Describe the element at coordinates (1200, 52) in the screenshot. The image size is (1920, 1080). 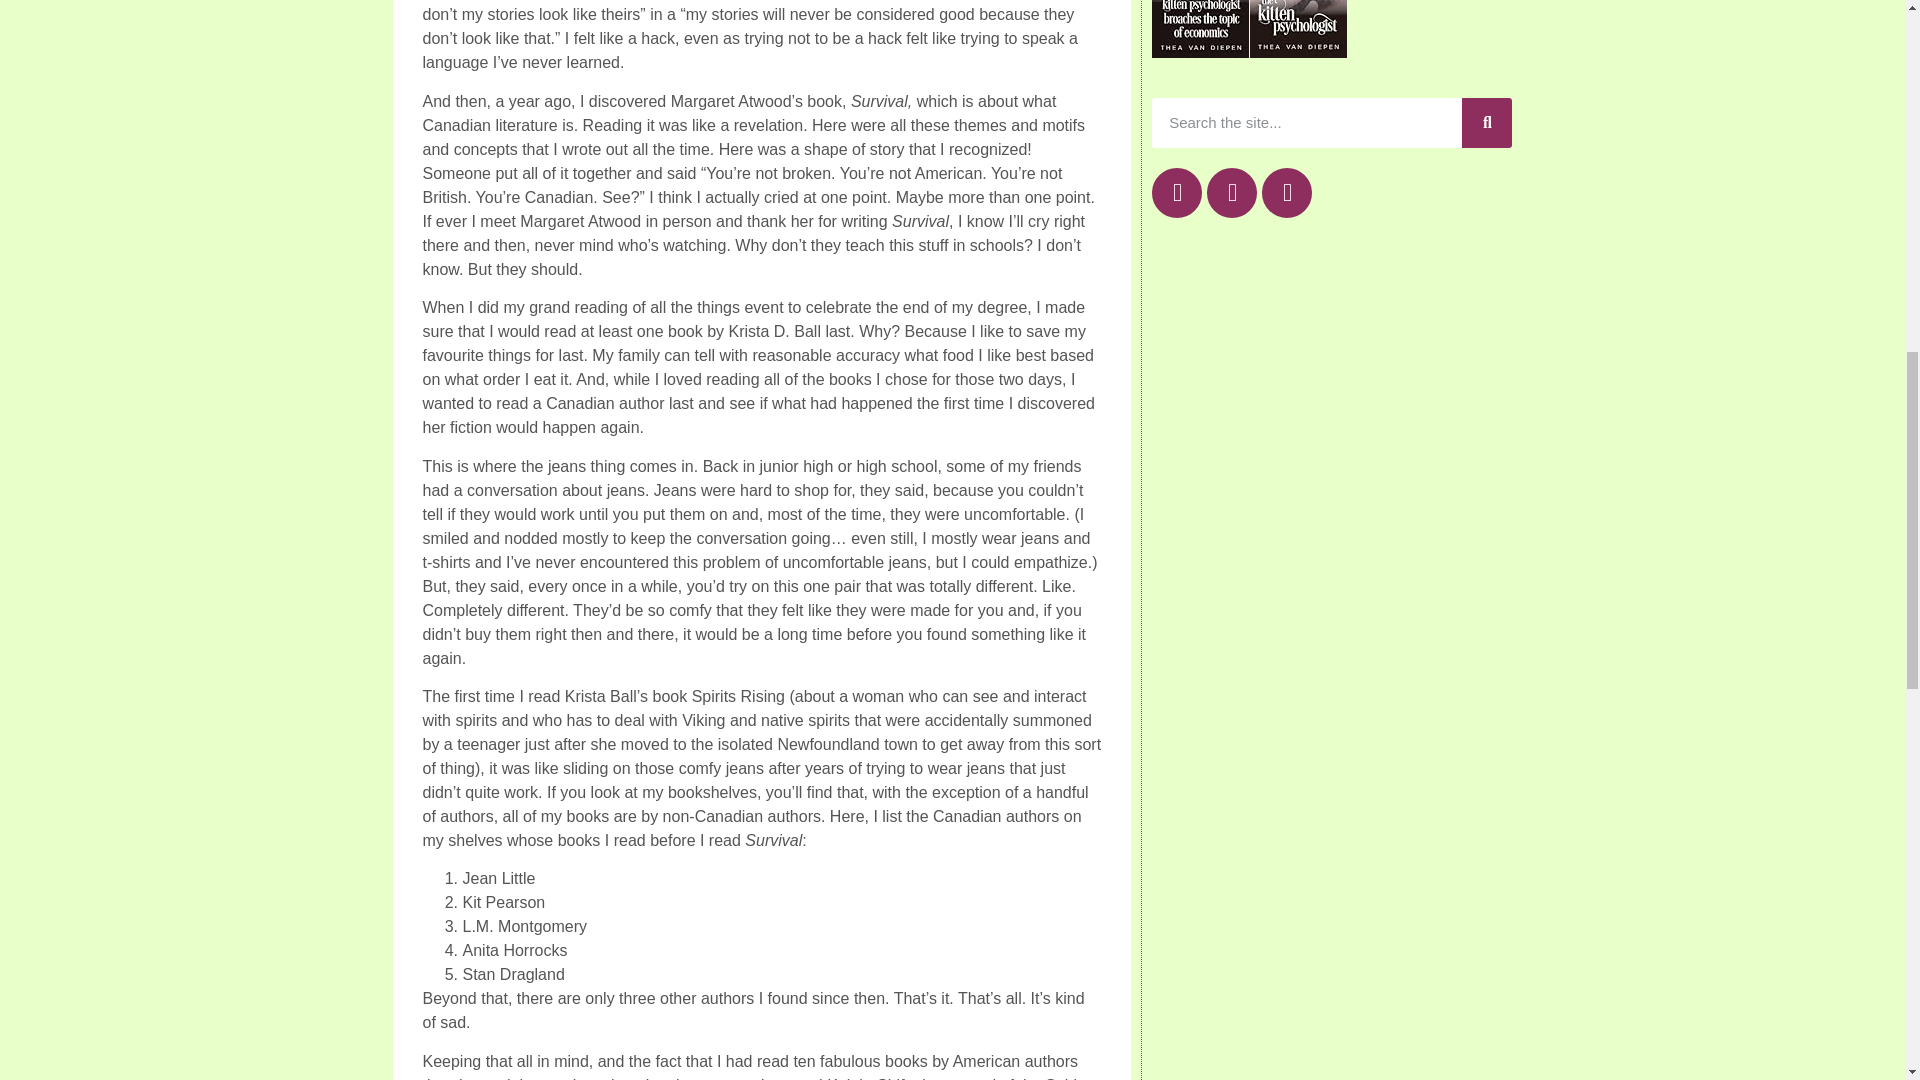
I see `The Kitten Psychologist Broaches the Topic of Economics` at that location.